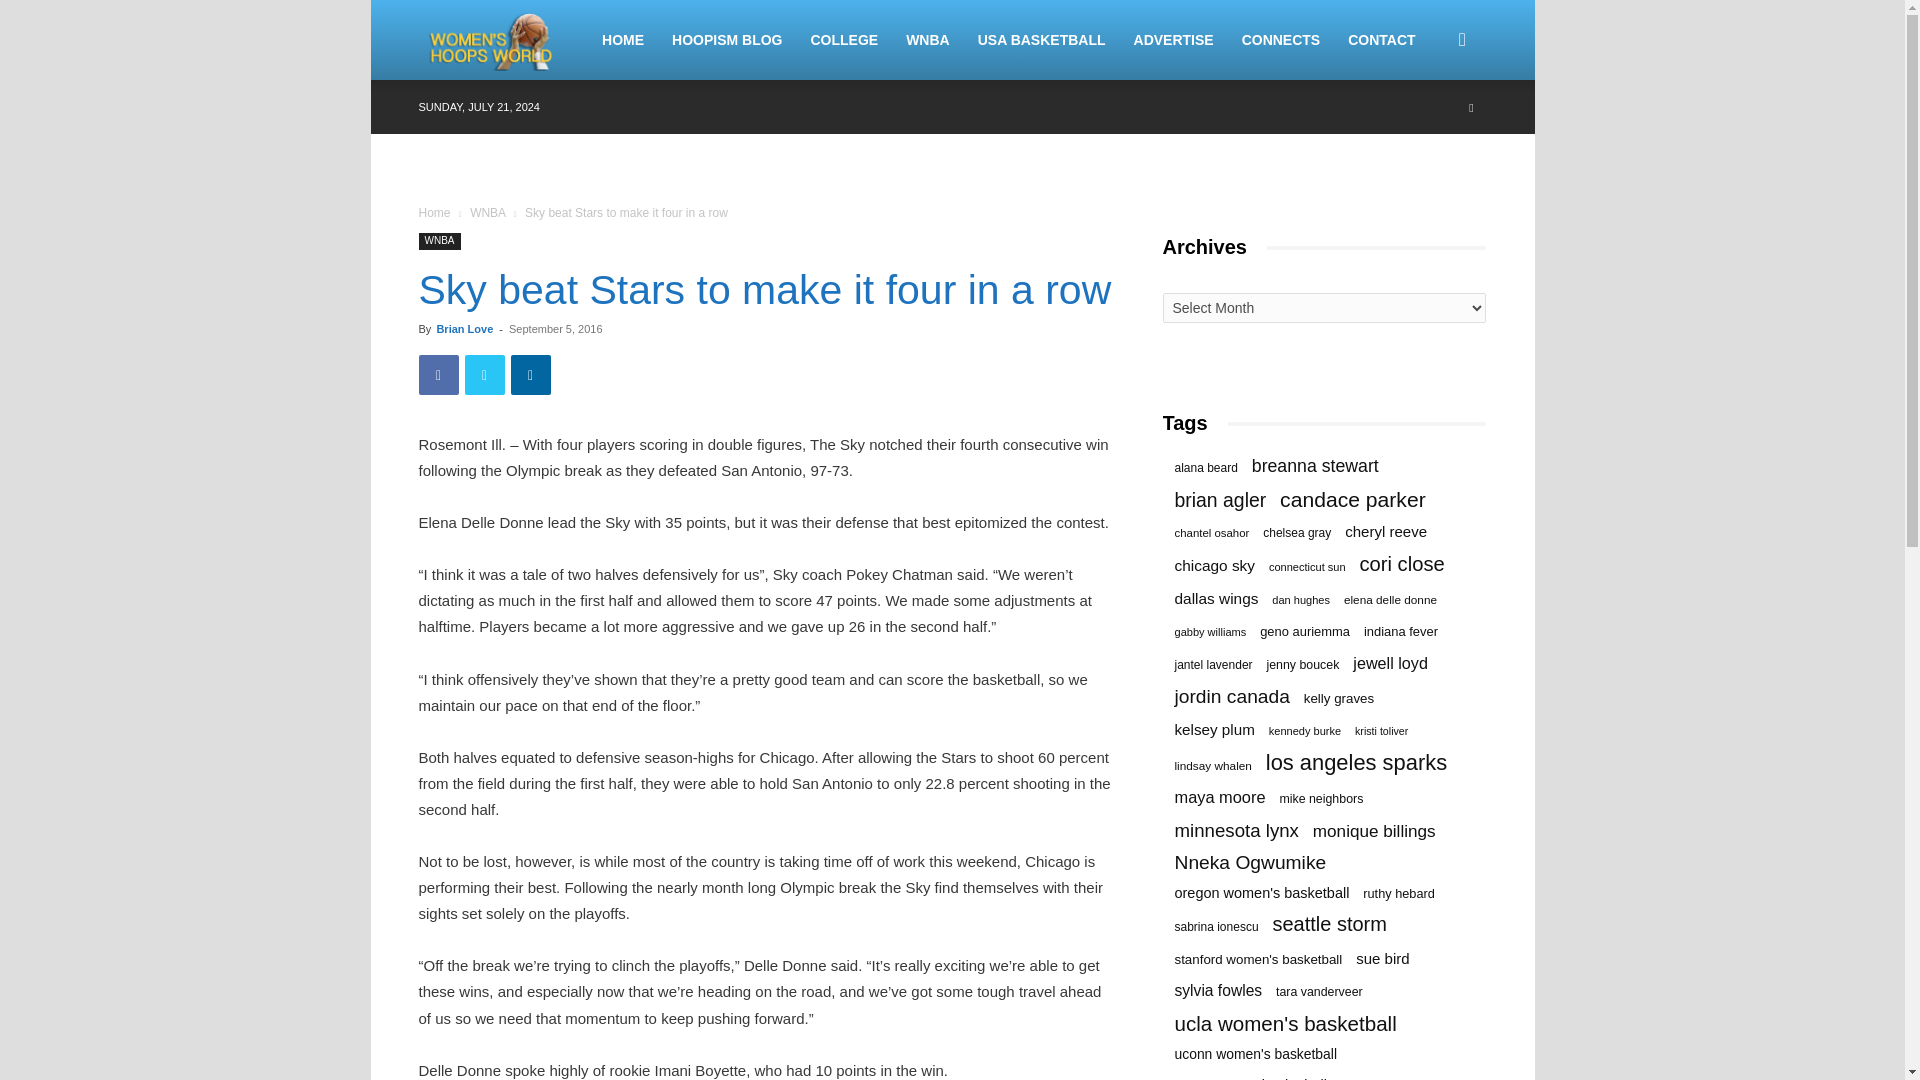 Image resolution: width=1920 pixels, height=1080 pixels. Describe the element at coordinates (928, 40) in the screenshot. I see `WNBA` at that location.